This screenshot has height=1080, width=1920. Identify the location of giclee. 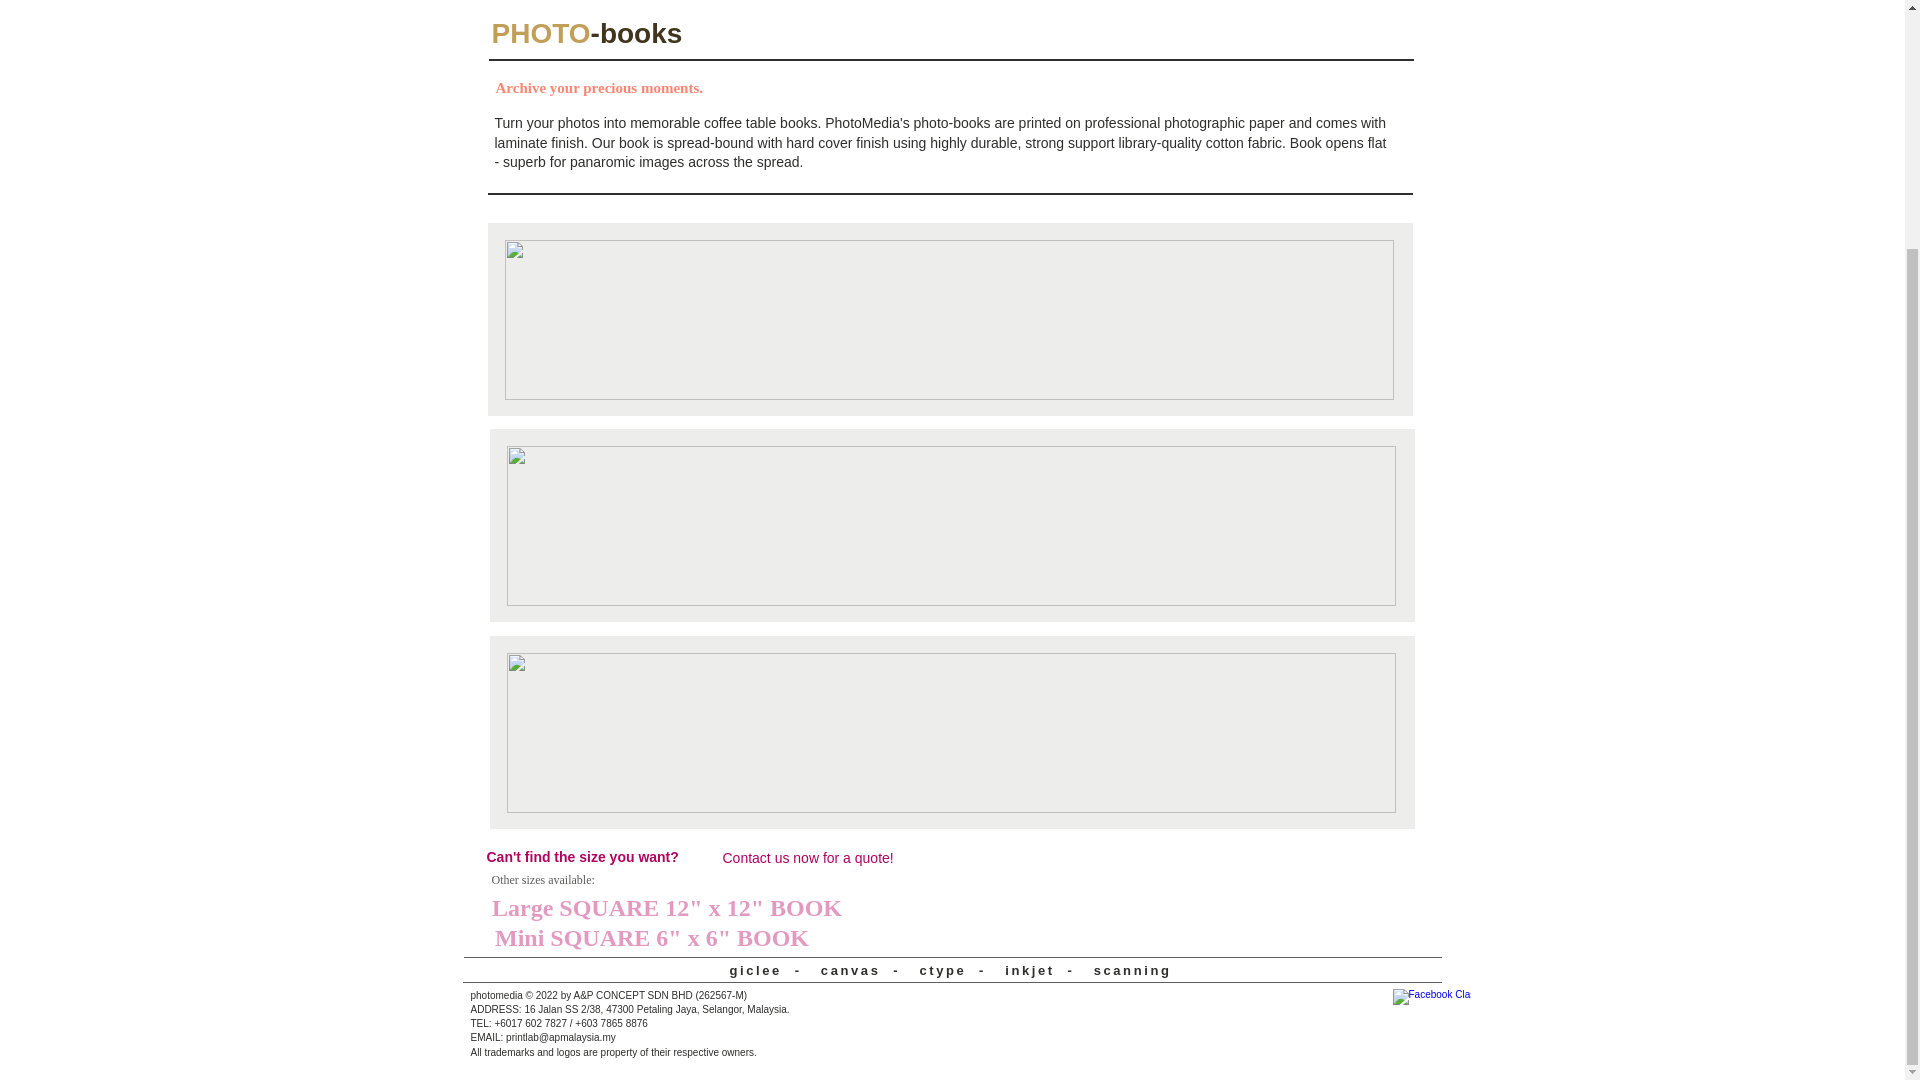
(755, 970).